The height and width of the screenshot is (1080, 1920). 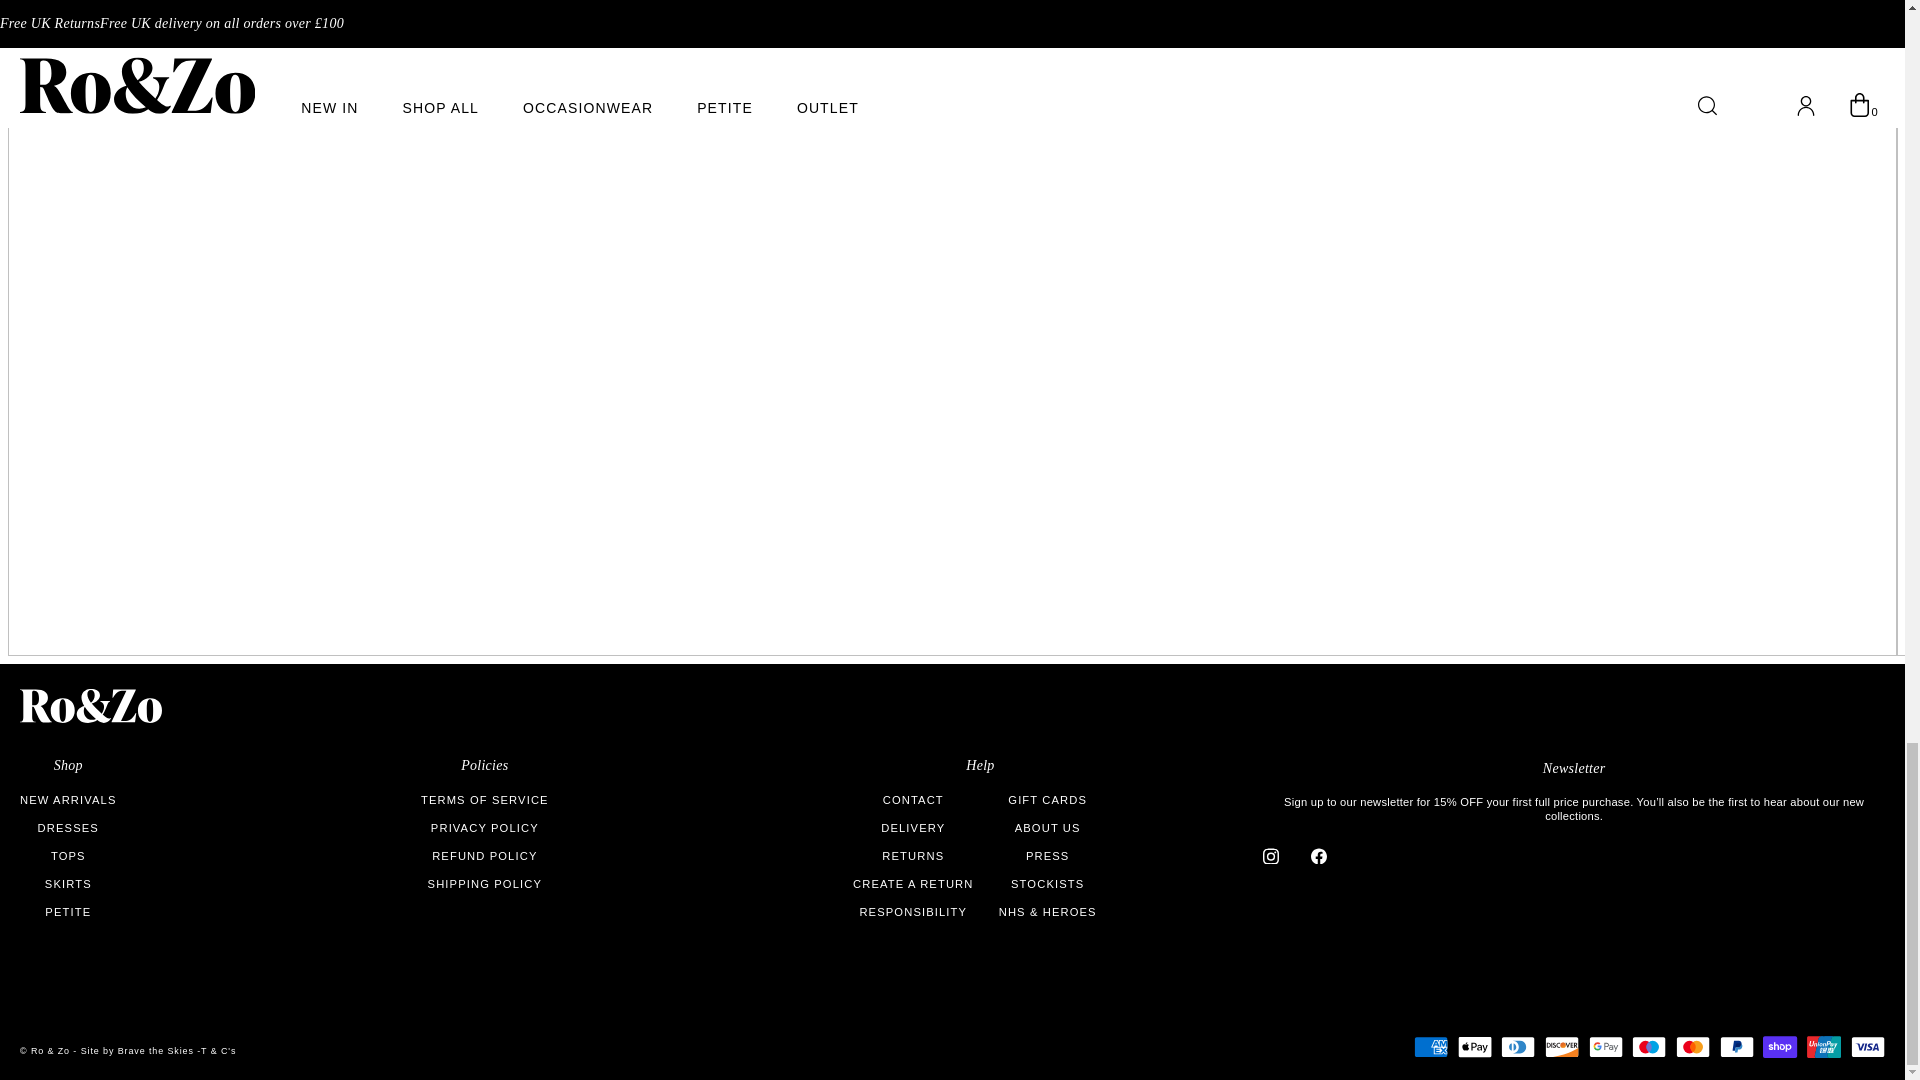 What do you see at coordinates (1737, 1046) in the screenshot?
I see `PayPal` at bounding box center [1737, 1046].